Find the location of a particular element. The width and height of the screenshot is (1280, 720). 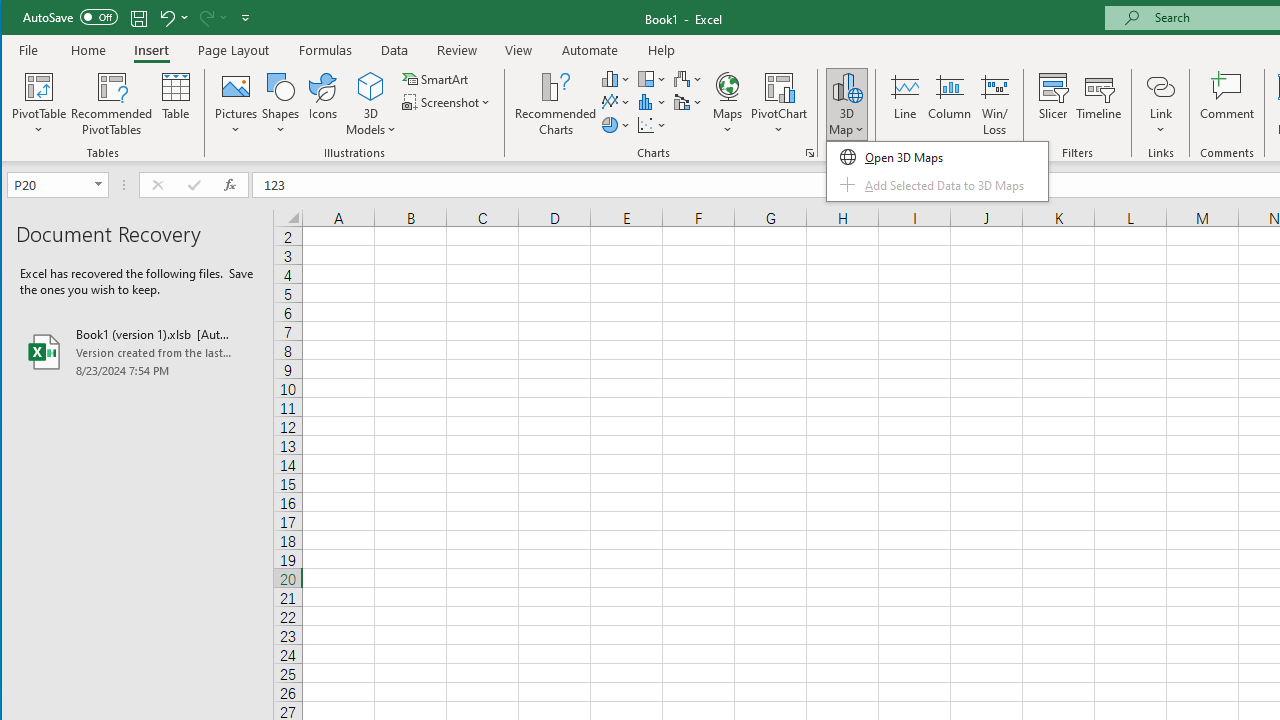

Line is located at coordinates (904, 104).